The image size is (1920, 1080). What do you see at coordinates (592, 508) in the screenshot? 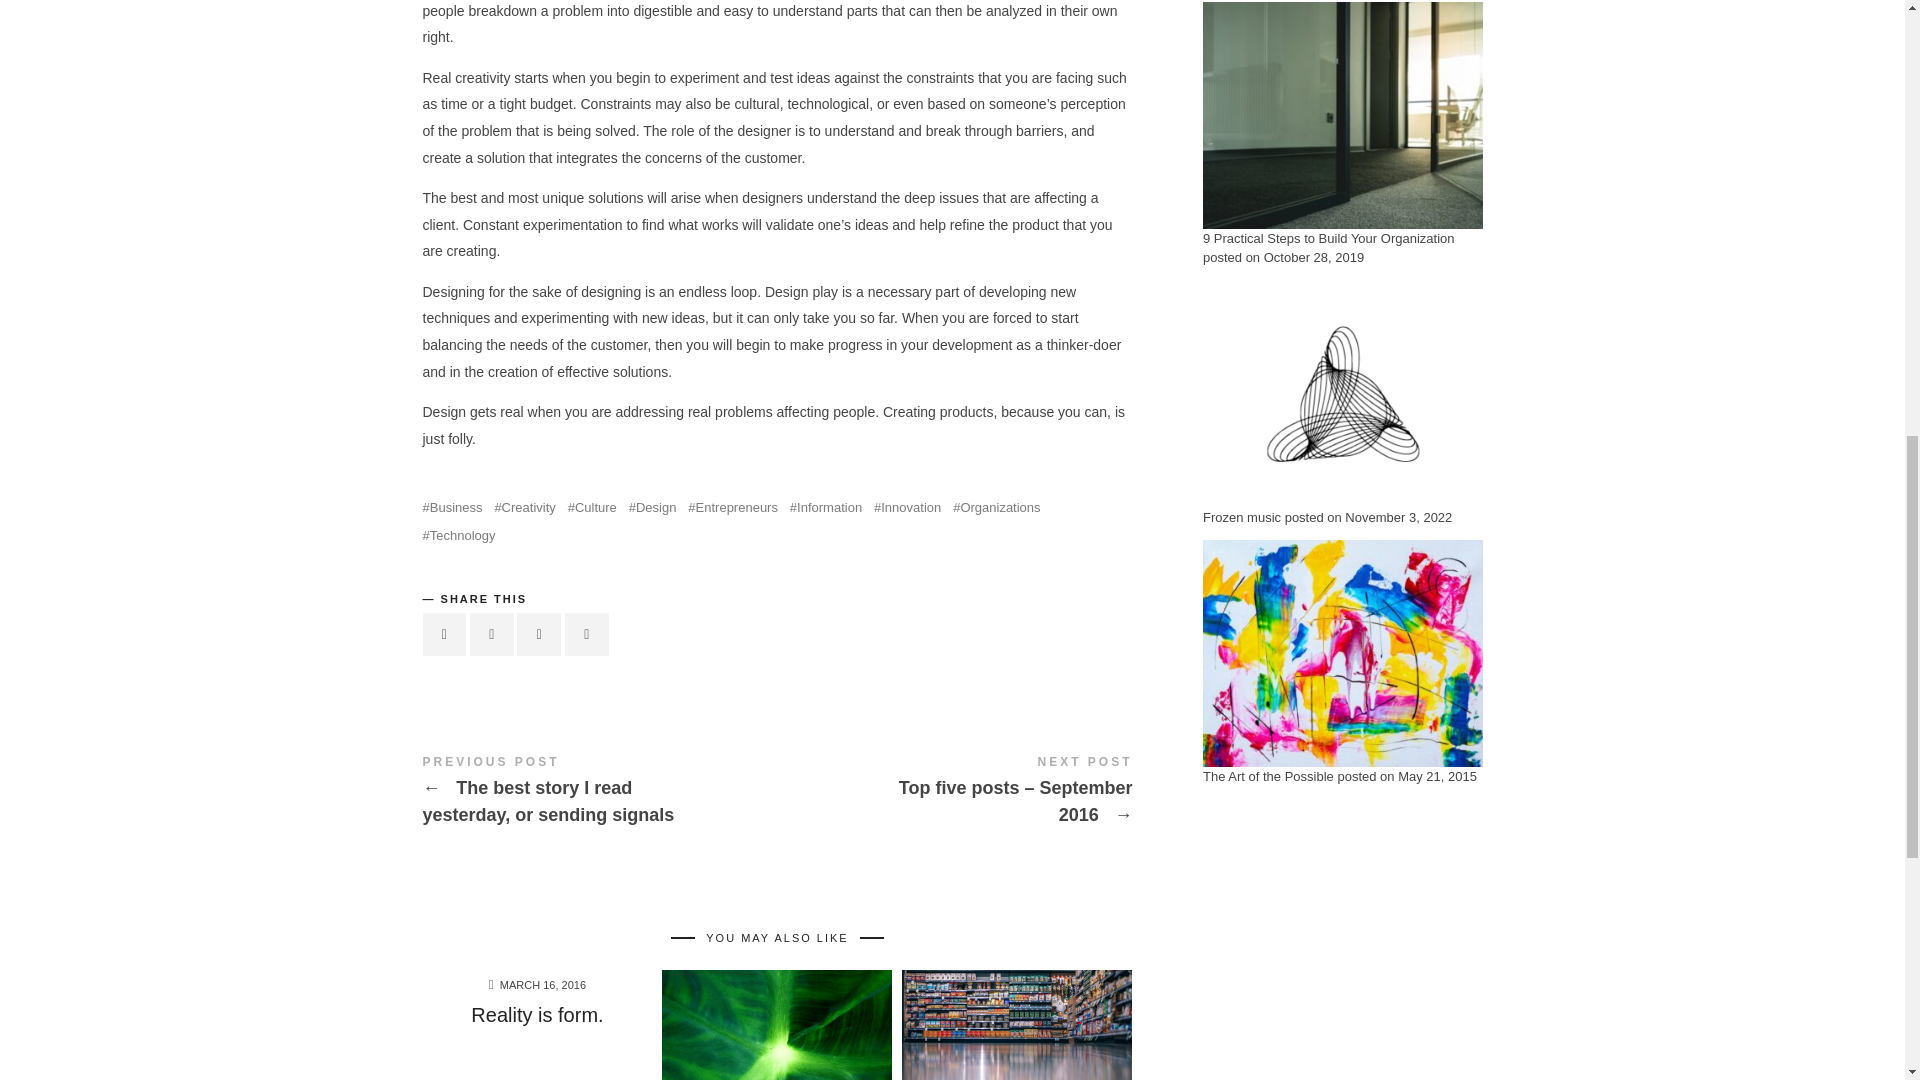
I see `Culture` at bounding box center [592, 508].